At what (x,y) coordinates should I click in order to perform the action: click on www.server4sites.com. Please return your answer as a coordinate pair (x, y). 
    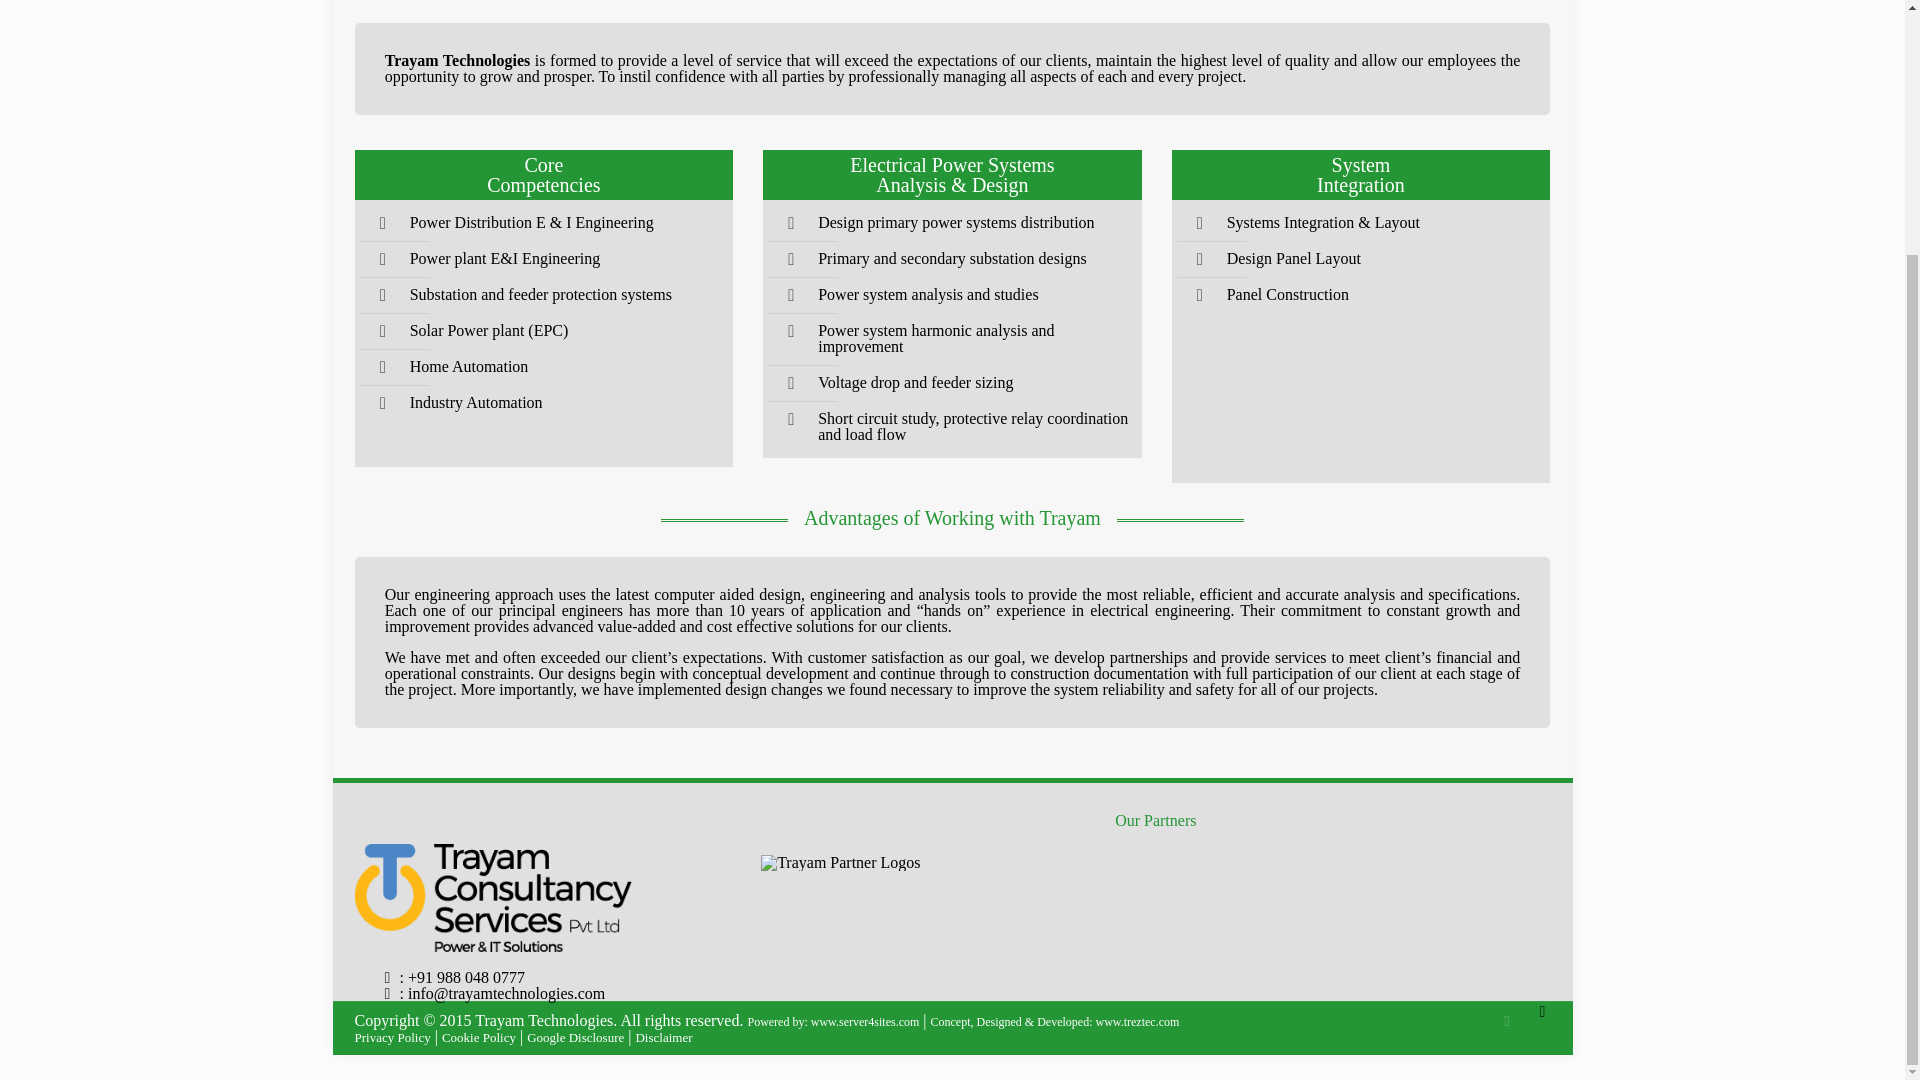
    Looking at the image, I should click on (864, 1022).